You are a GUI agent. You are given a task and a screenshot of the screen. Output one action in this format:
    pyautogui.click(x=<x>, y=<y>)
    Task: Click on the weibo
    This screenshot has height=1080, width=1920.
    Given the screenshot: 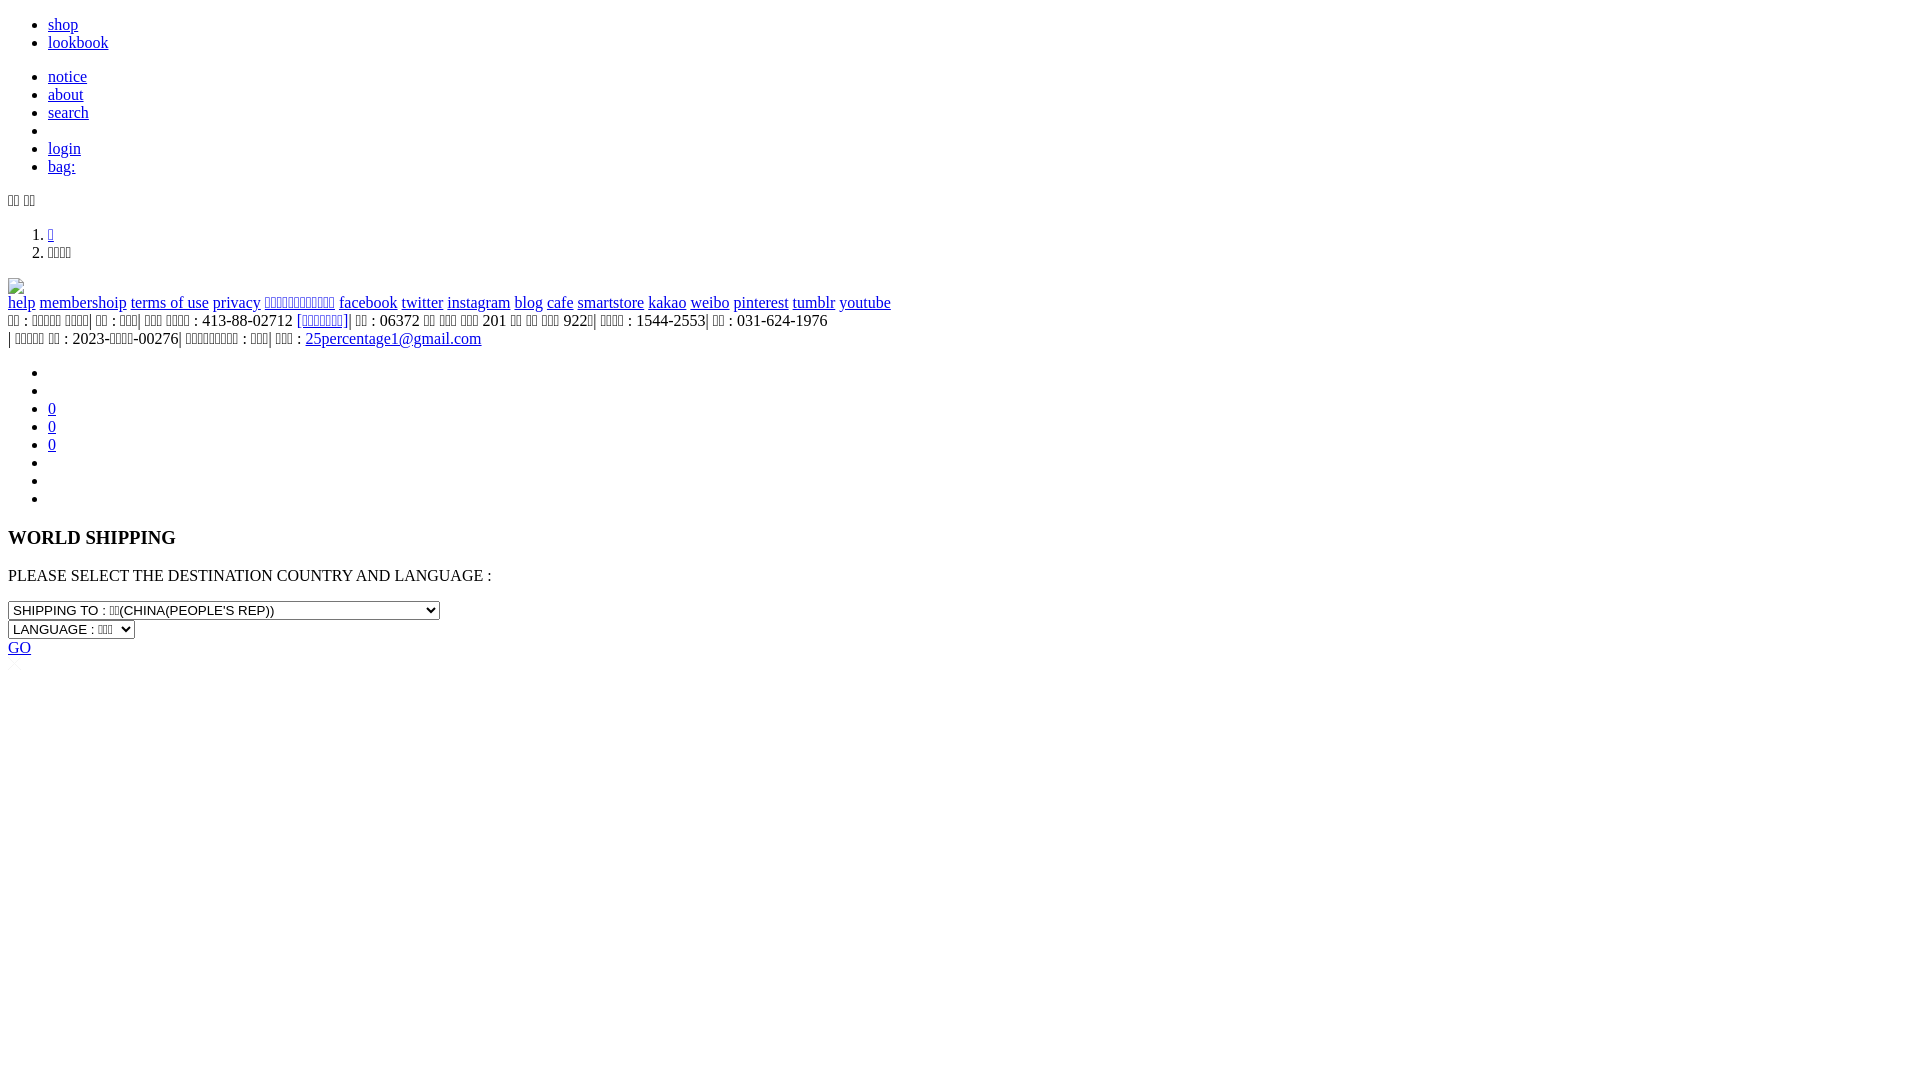 What is the action you would take?
    pyautogui.click(x=710, y=302)
    